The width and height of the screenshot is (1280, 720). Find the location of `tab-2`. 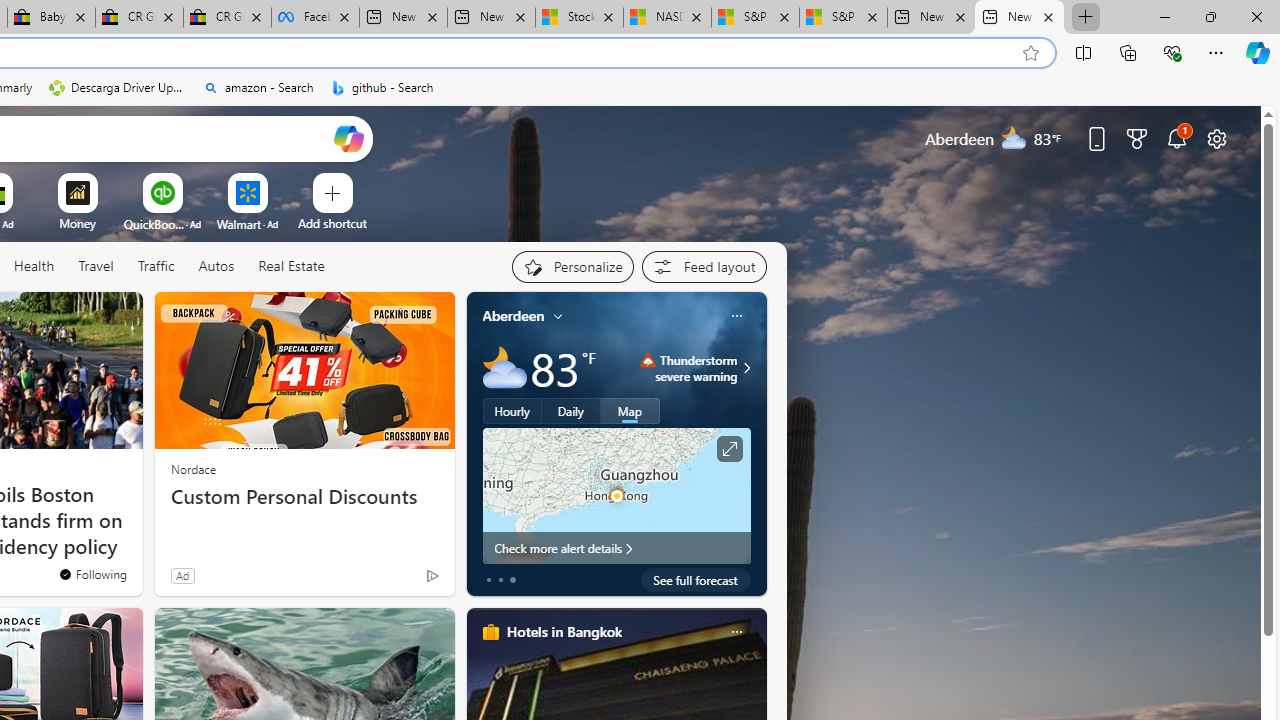

tab-2 is located at coordinates (512, 580).